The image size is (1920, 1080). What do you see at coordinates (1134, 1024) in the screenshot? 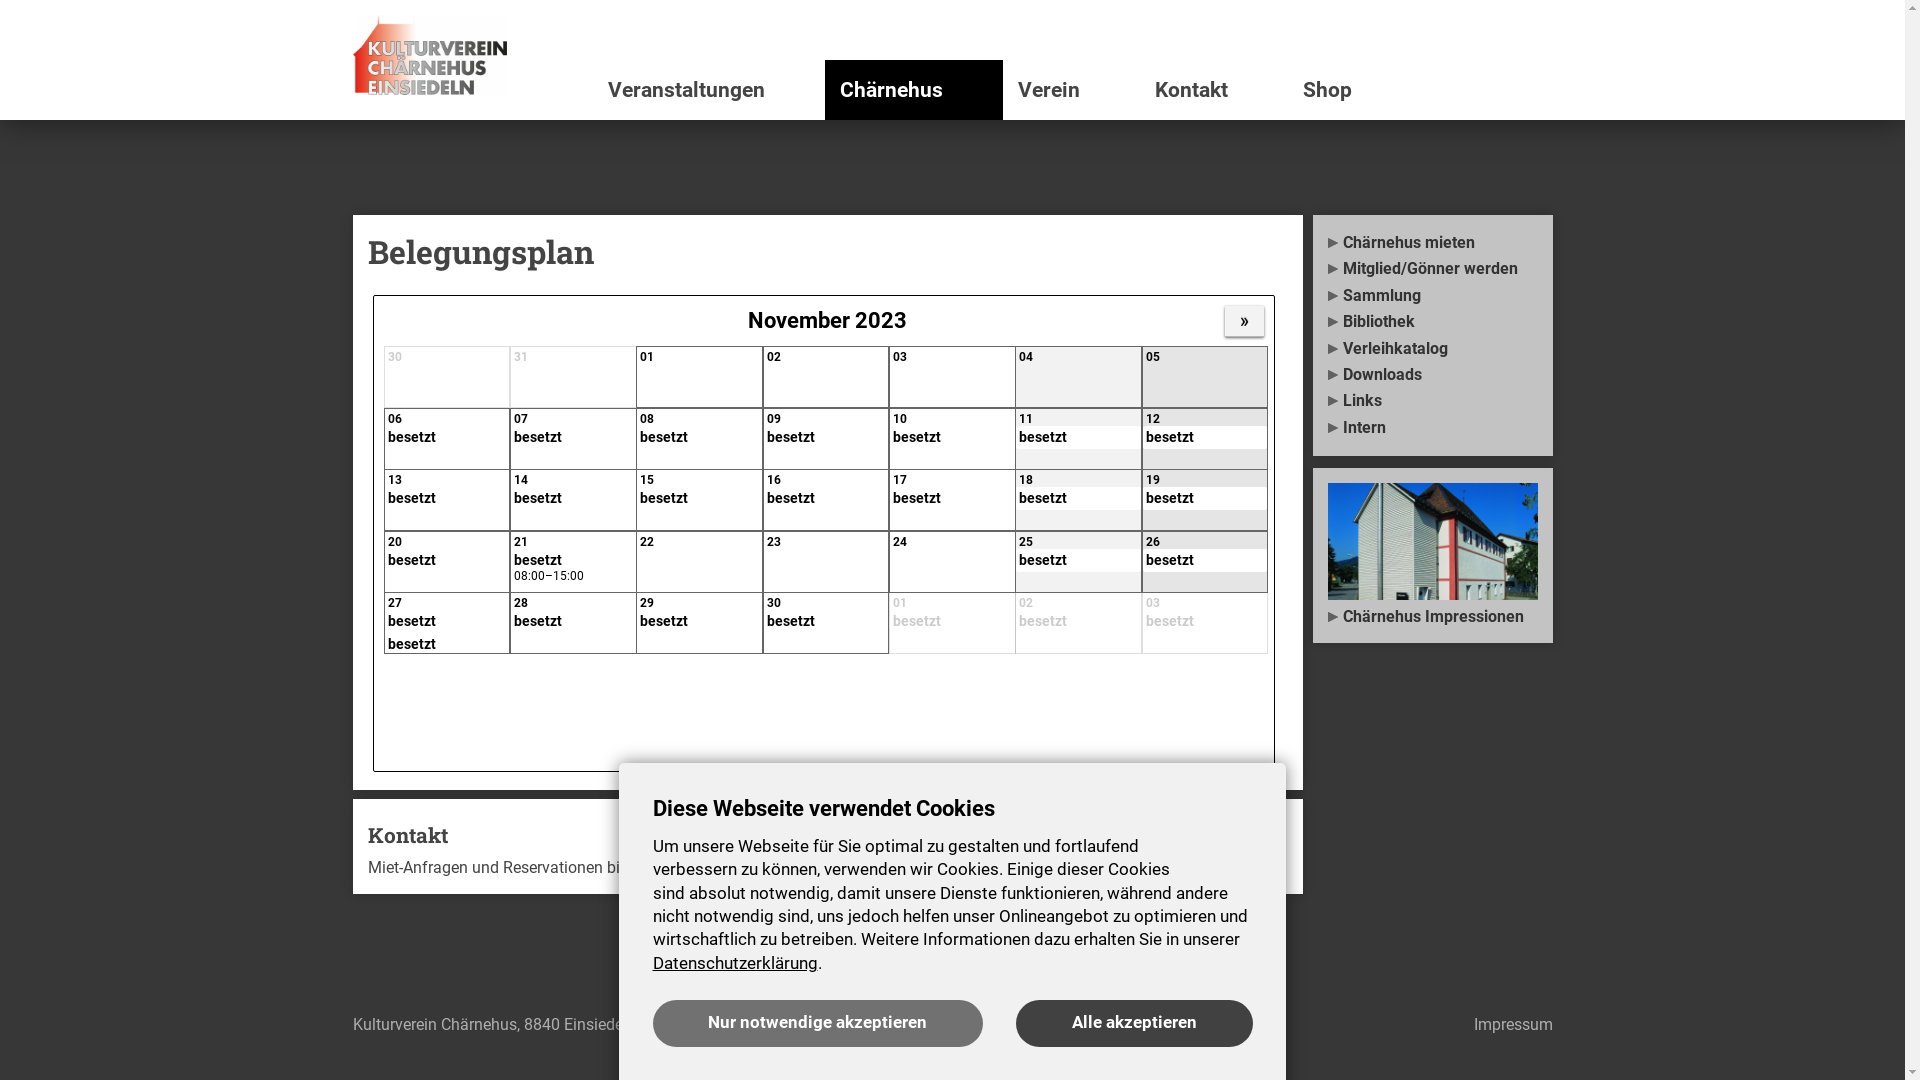
I see `Alle akzeptieren` at bounding box center [1134, 1024].